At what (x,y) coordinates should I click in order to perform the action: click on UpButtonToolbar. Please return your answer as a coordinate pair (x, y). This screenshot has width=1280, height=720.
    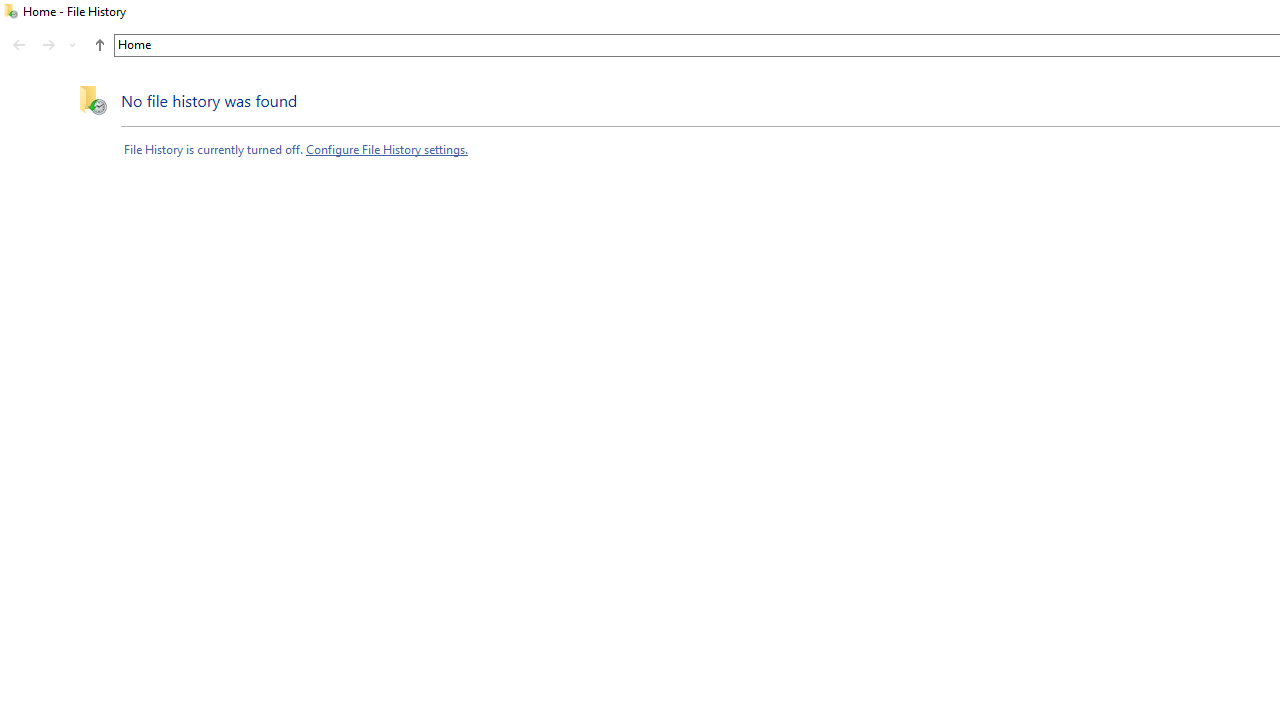
    Looking at the image, I should click on (100, 44).